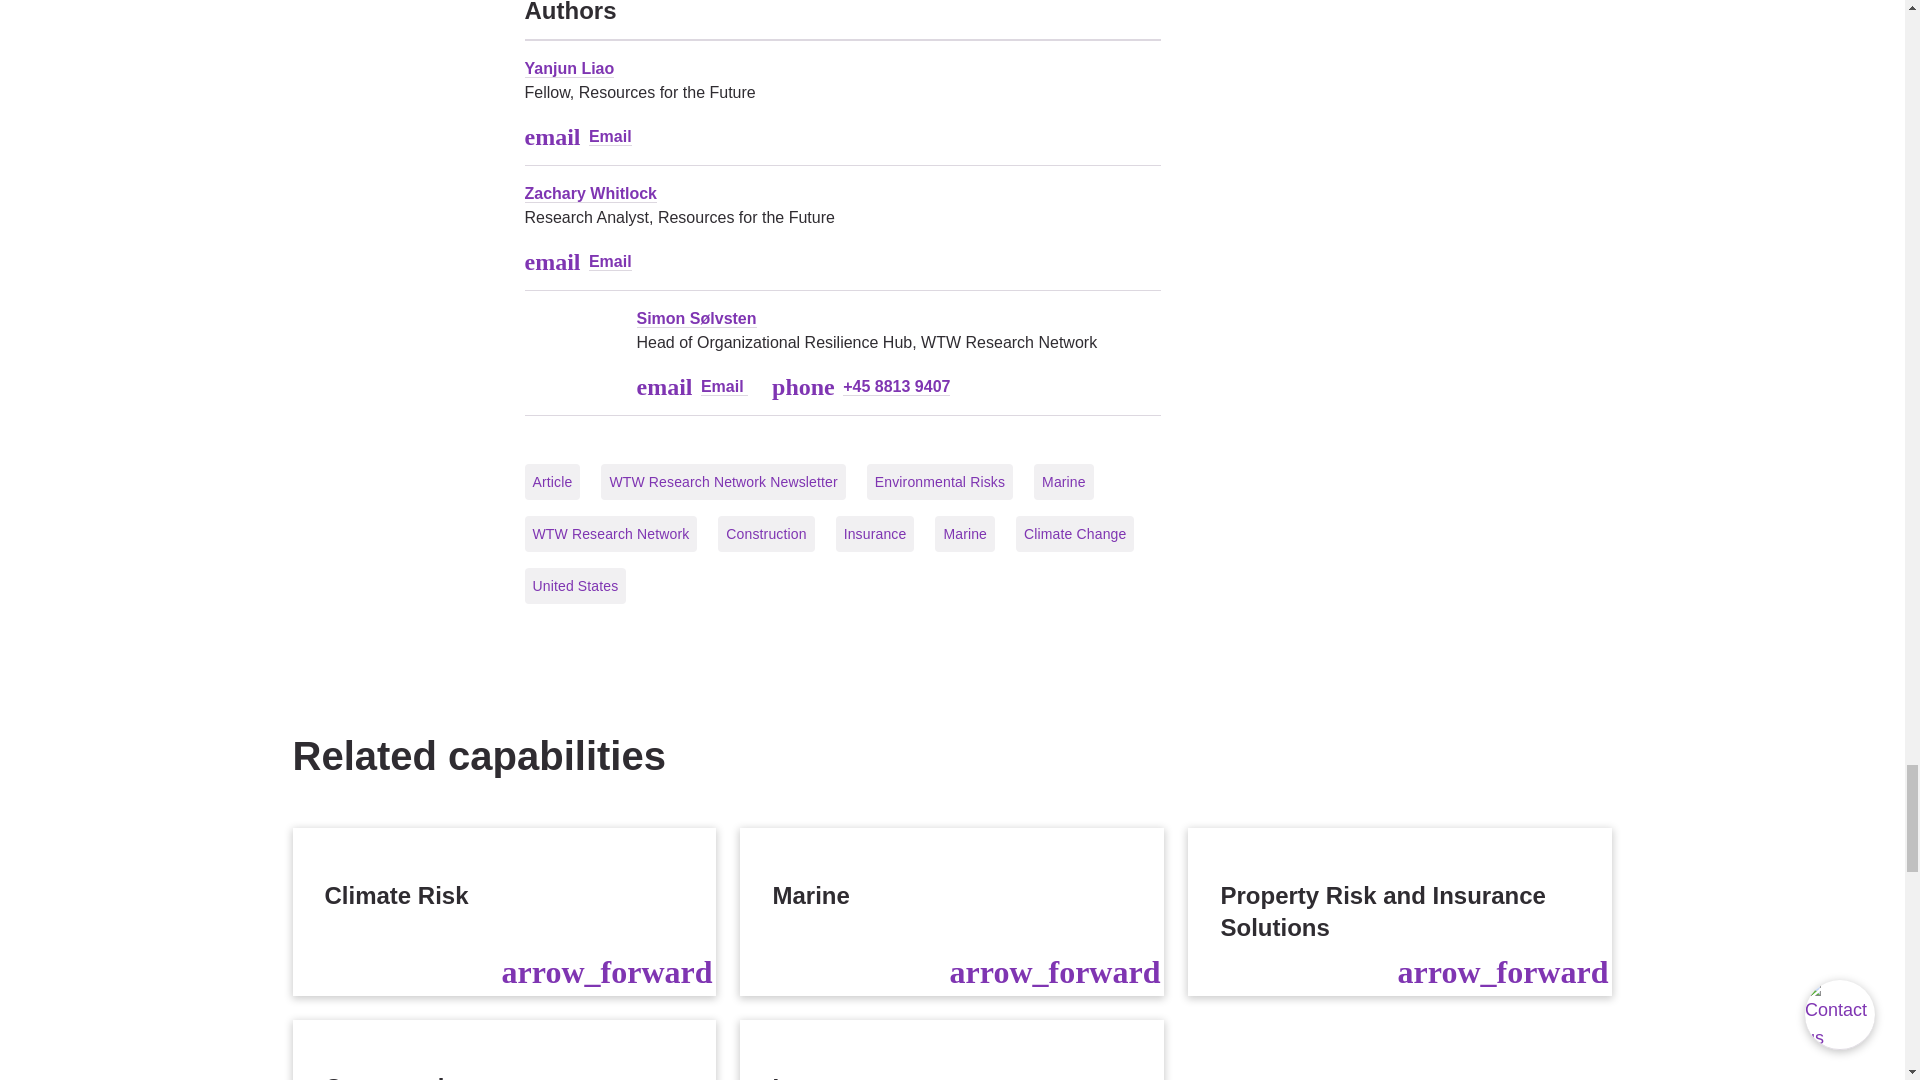  What do you see at coordinates (504, 1050) in the screenshot?
I see `Construction` at bounding box center [504, 1050].